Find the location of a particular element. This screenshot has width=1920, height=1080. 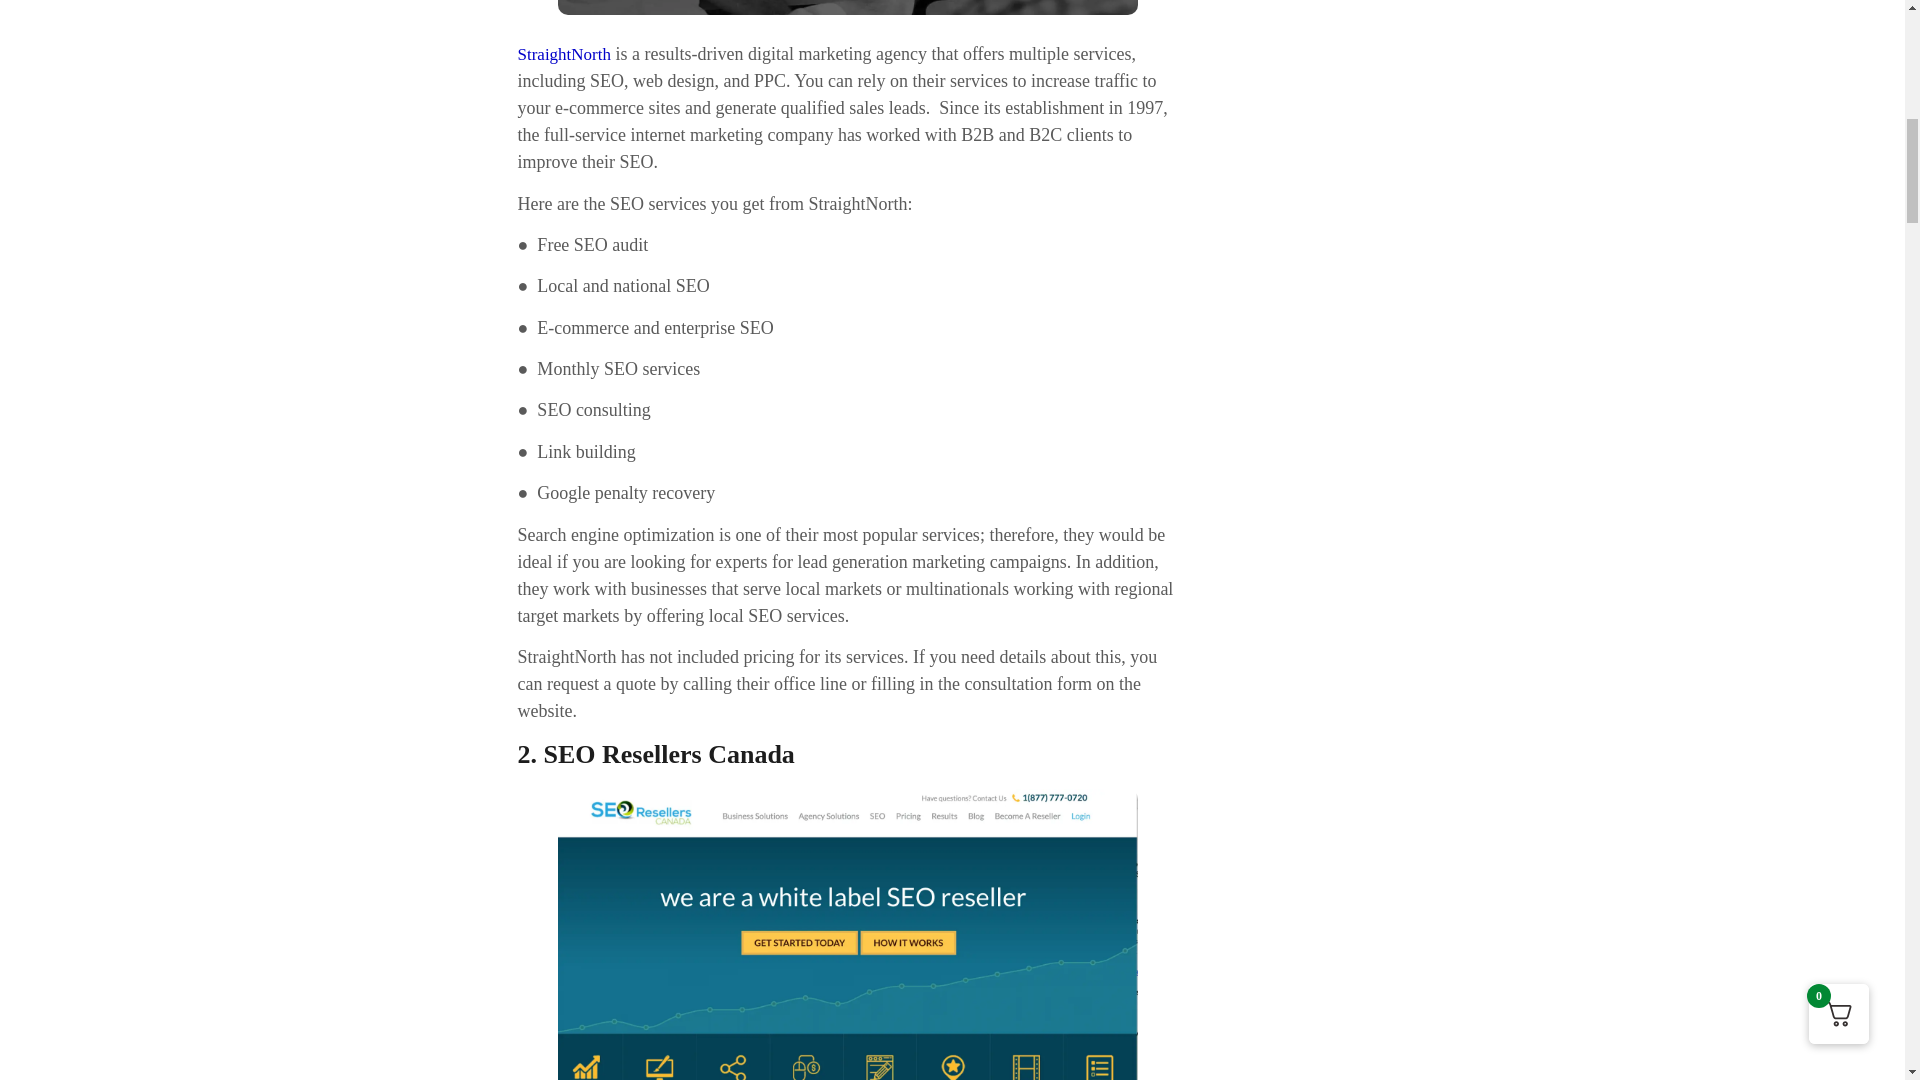

Best SEO Agencies in Kelowna 2 is located at coordinates (848, 934).